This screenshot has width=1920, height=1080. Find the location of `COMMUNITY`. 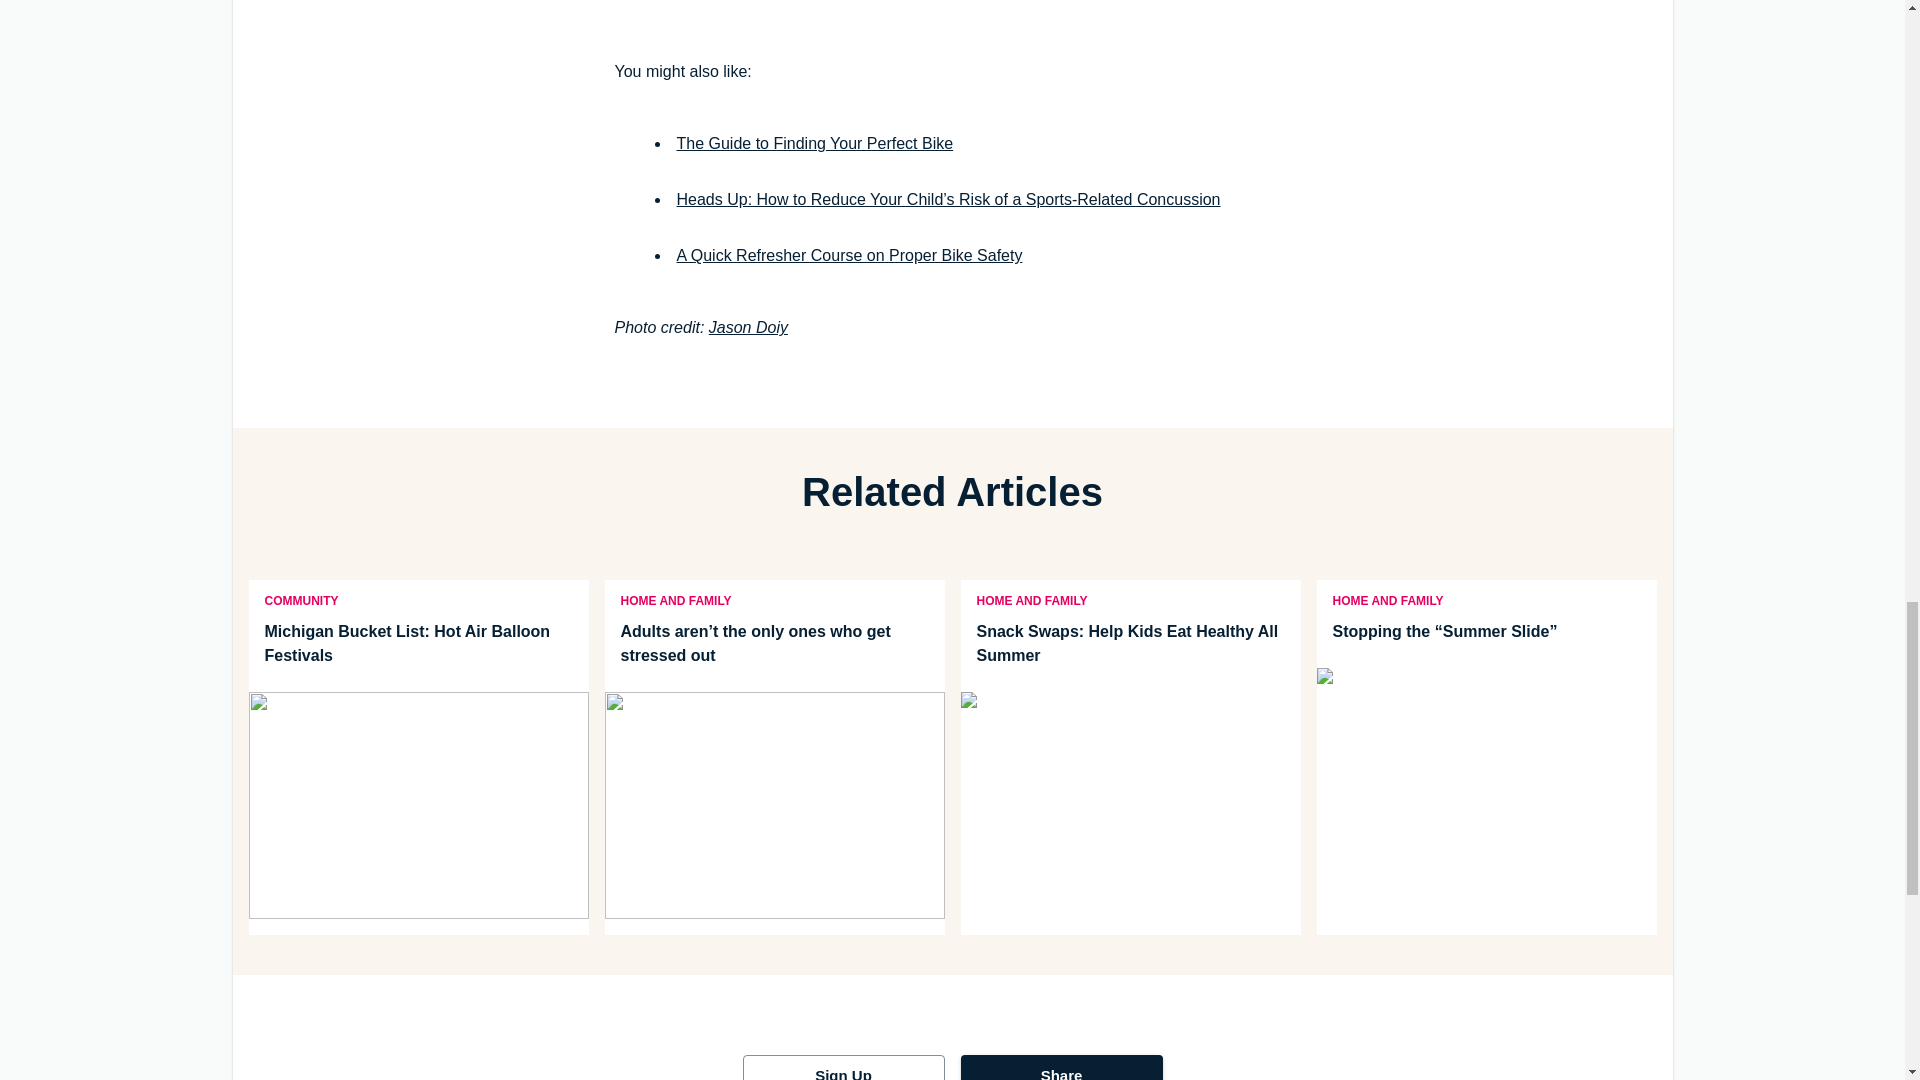

COMMUNITY is located at coordinates (300, 599).